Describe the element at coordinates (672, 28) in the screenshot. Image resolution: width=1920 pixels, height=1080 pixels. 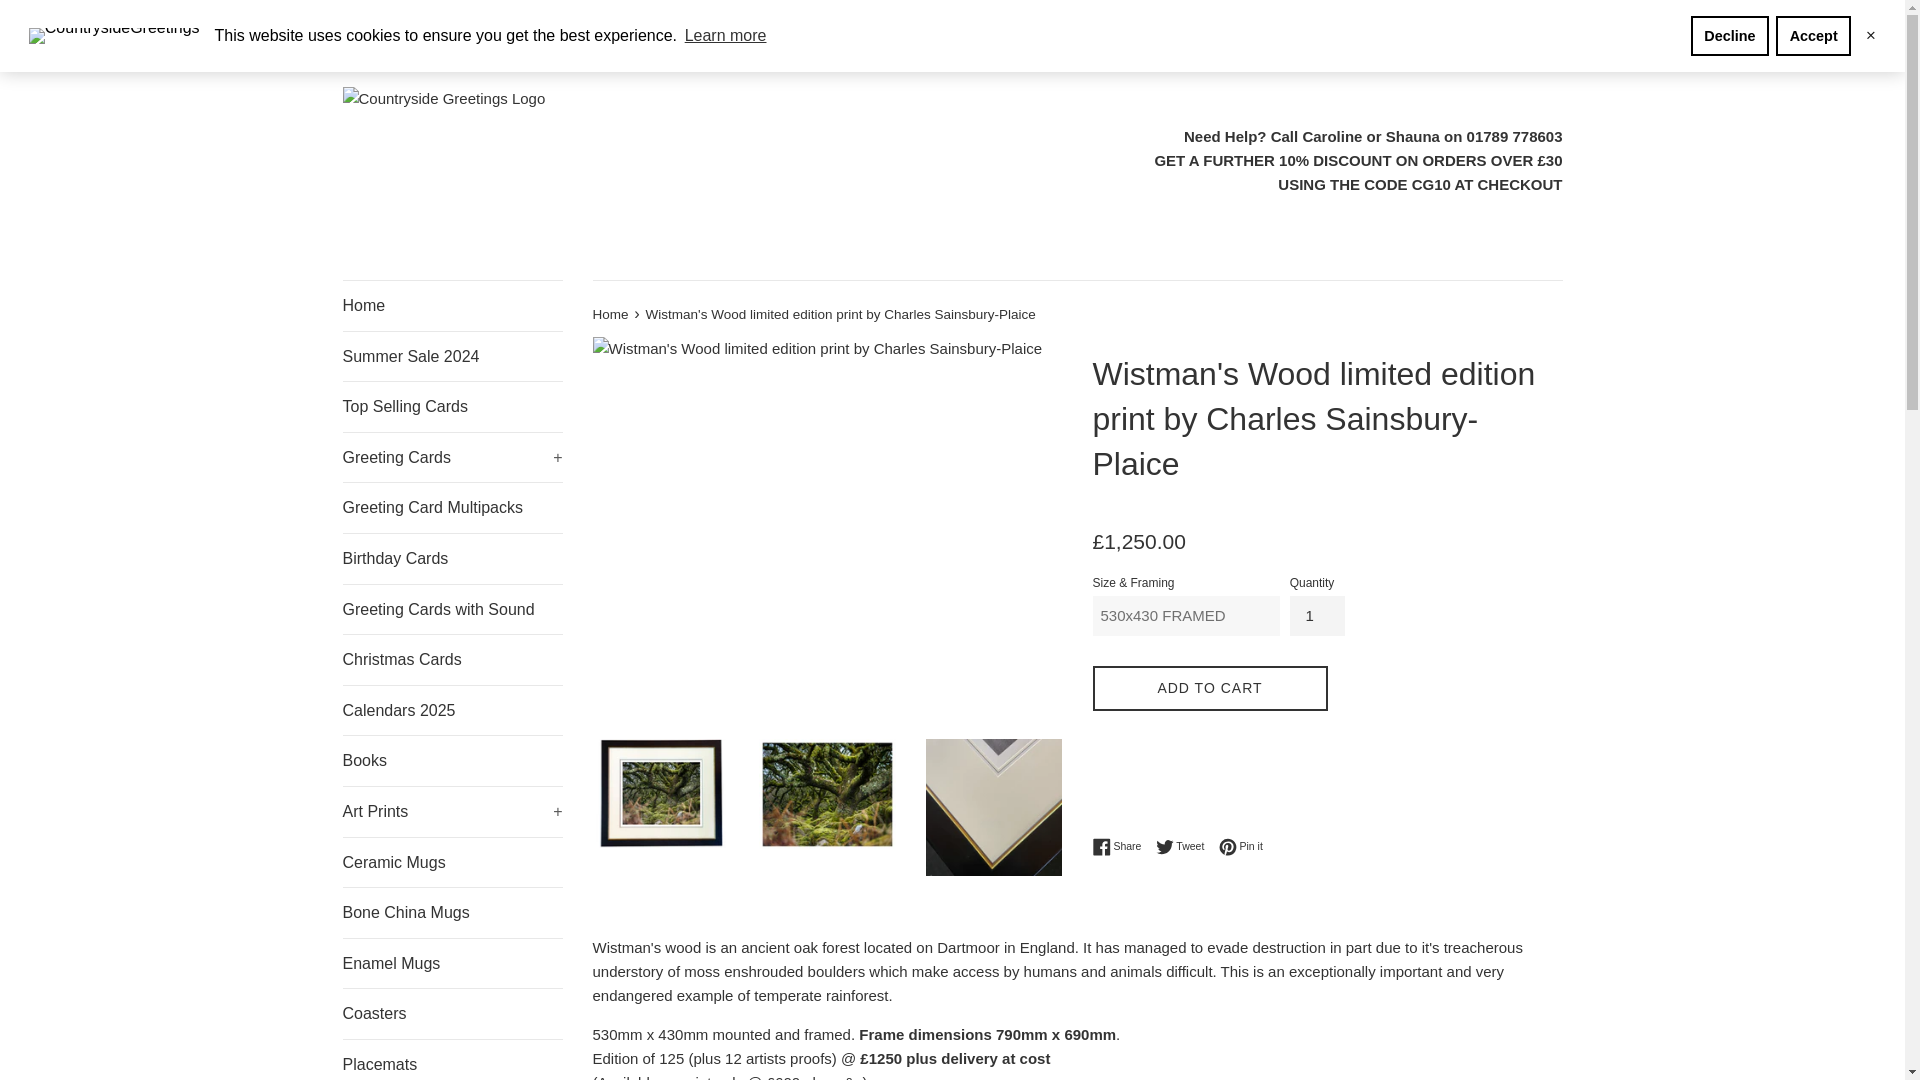
I see `Sign up` at that location.